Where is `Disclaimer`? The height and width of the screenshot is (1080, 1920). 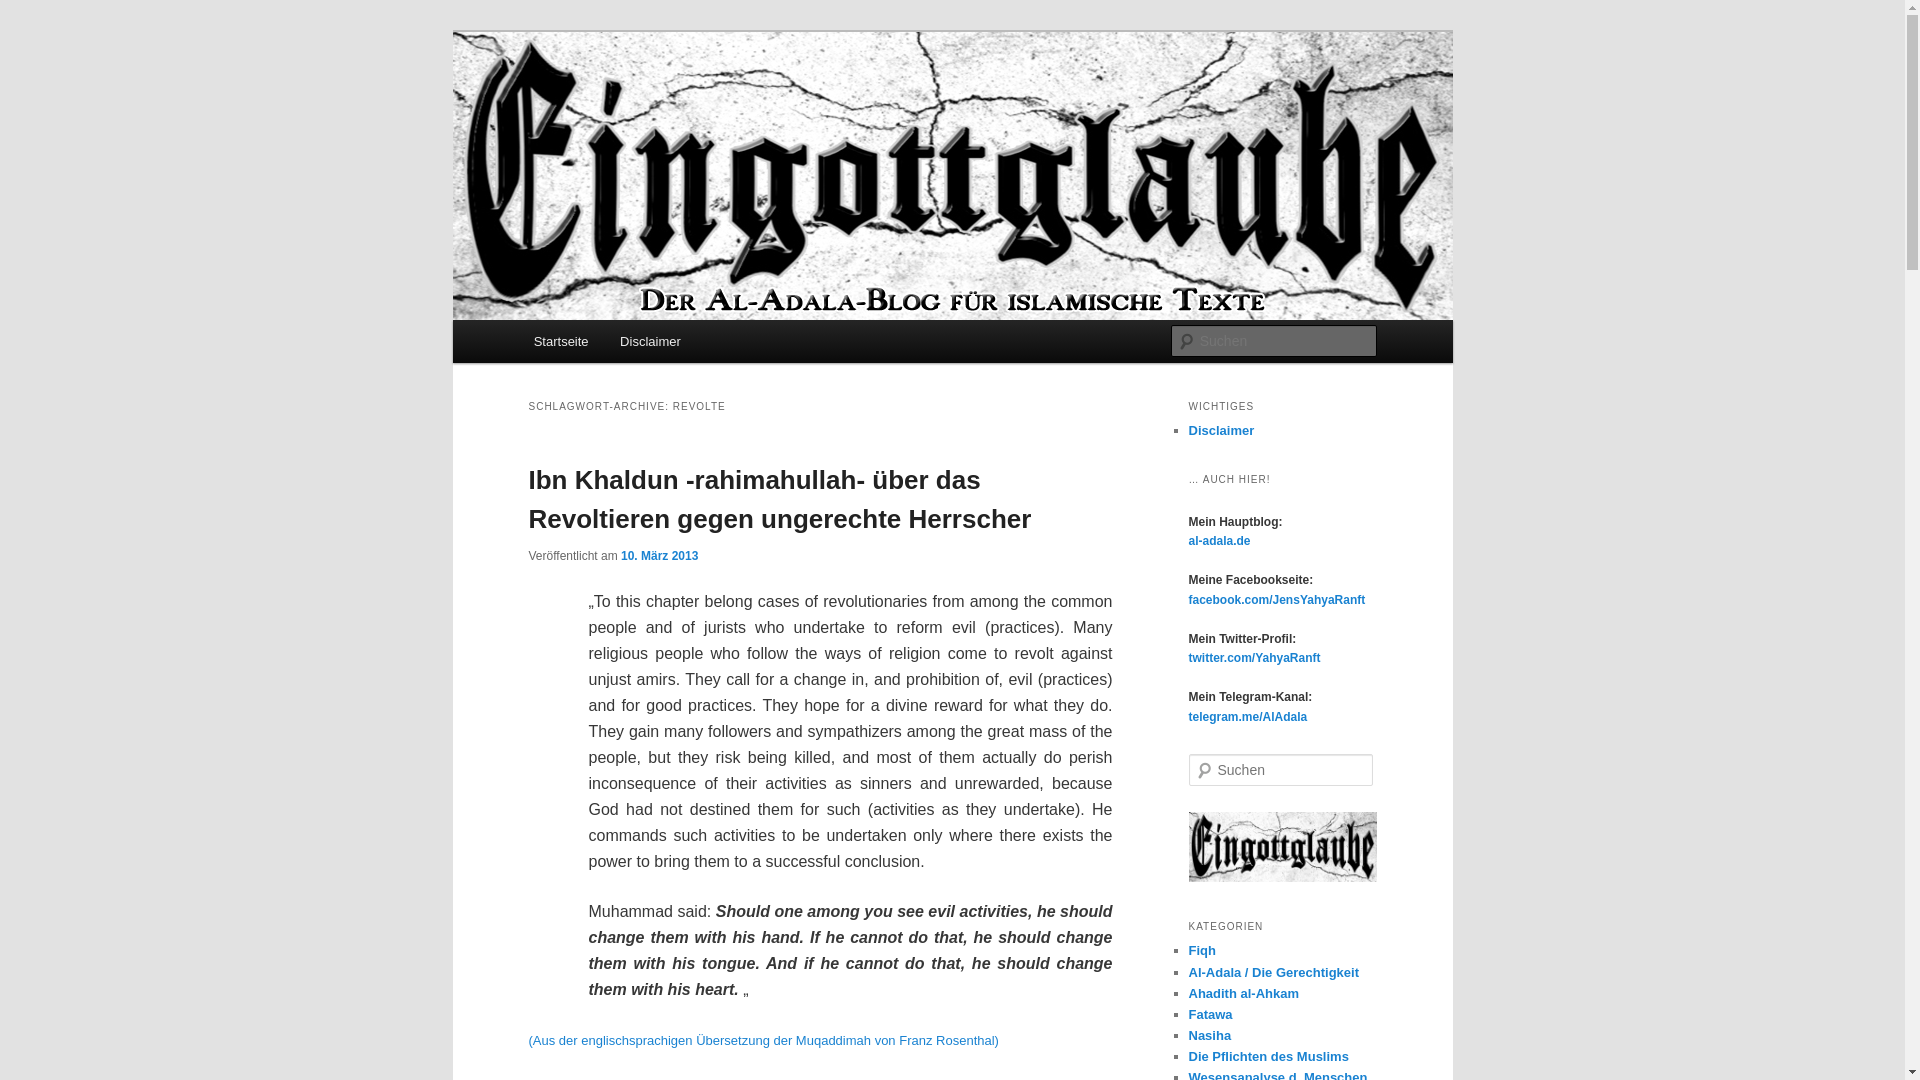 Disclaimer is located at coordinates (1220, 430).